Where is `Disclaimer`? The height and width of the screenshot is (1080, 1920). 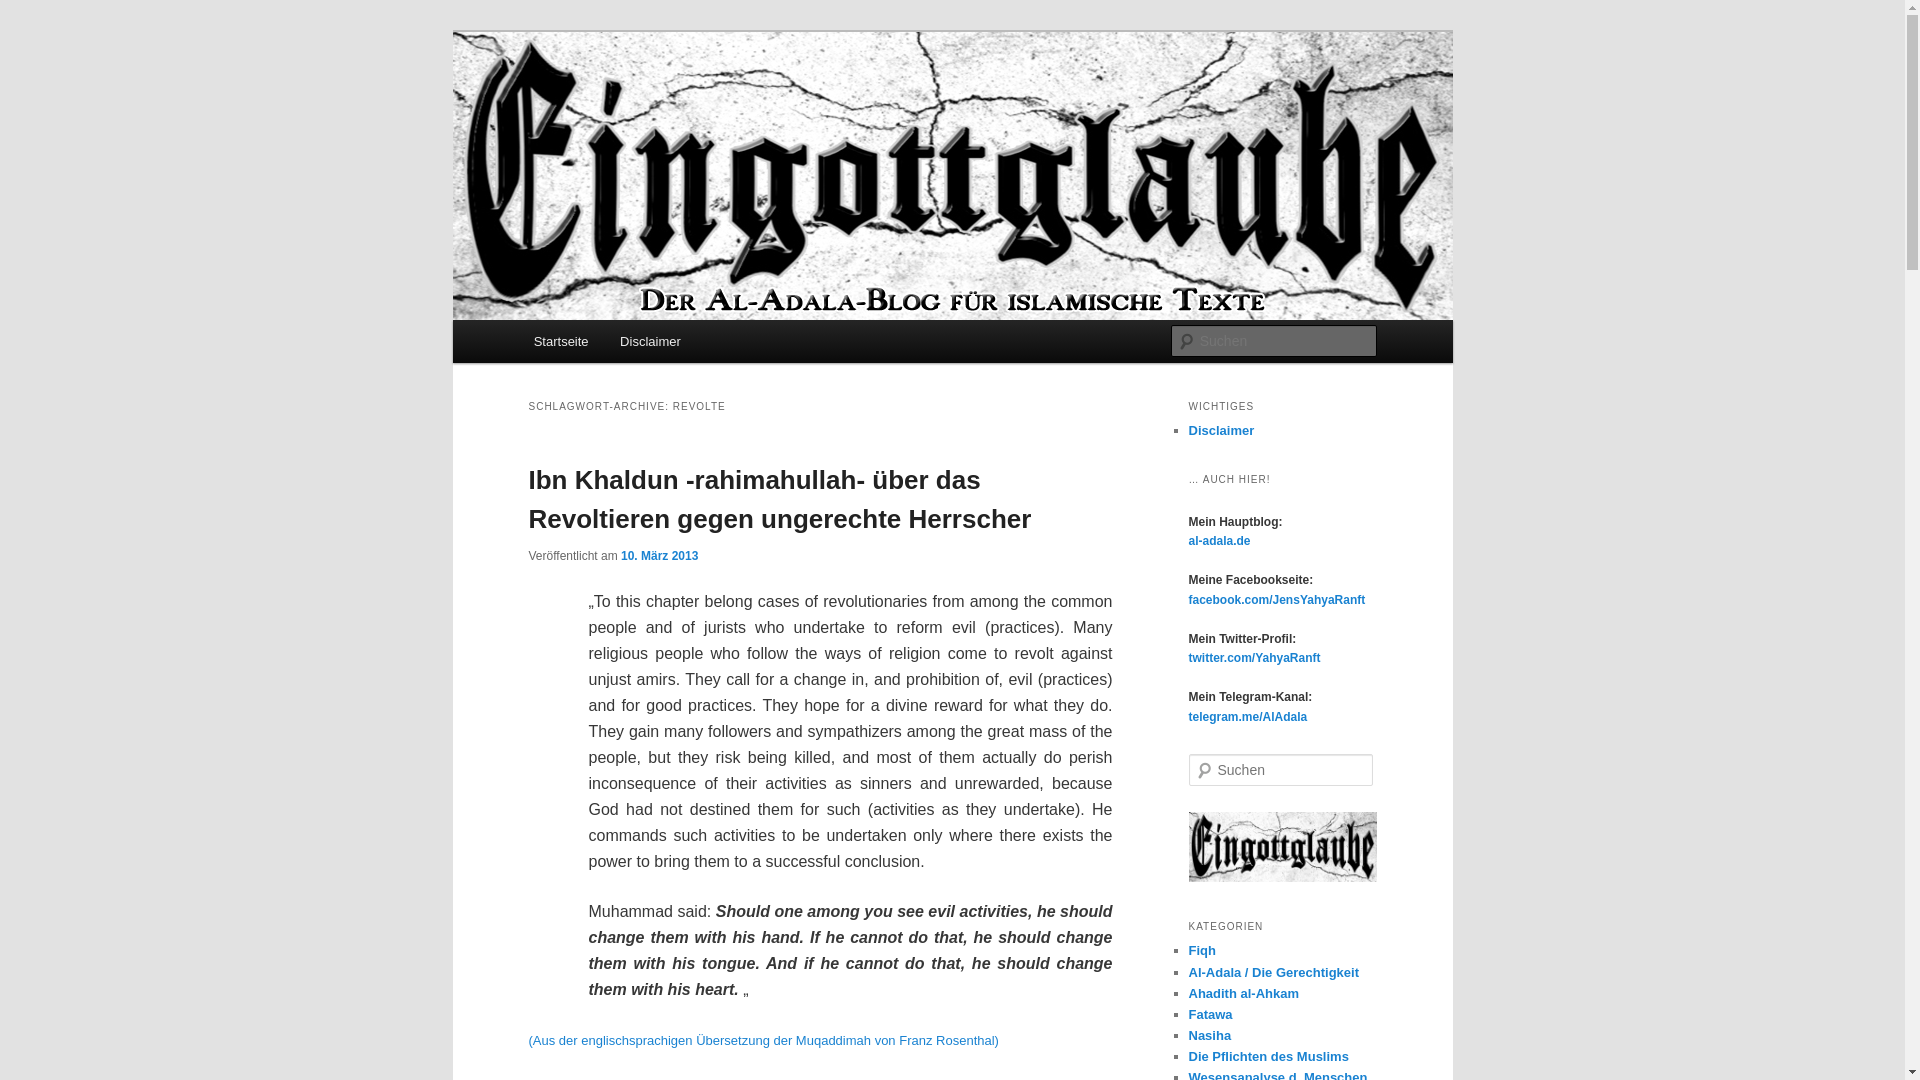 Disclaimer is located at coordinates (1220, 430).